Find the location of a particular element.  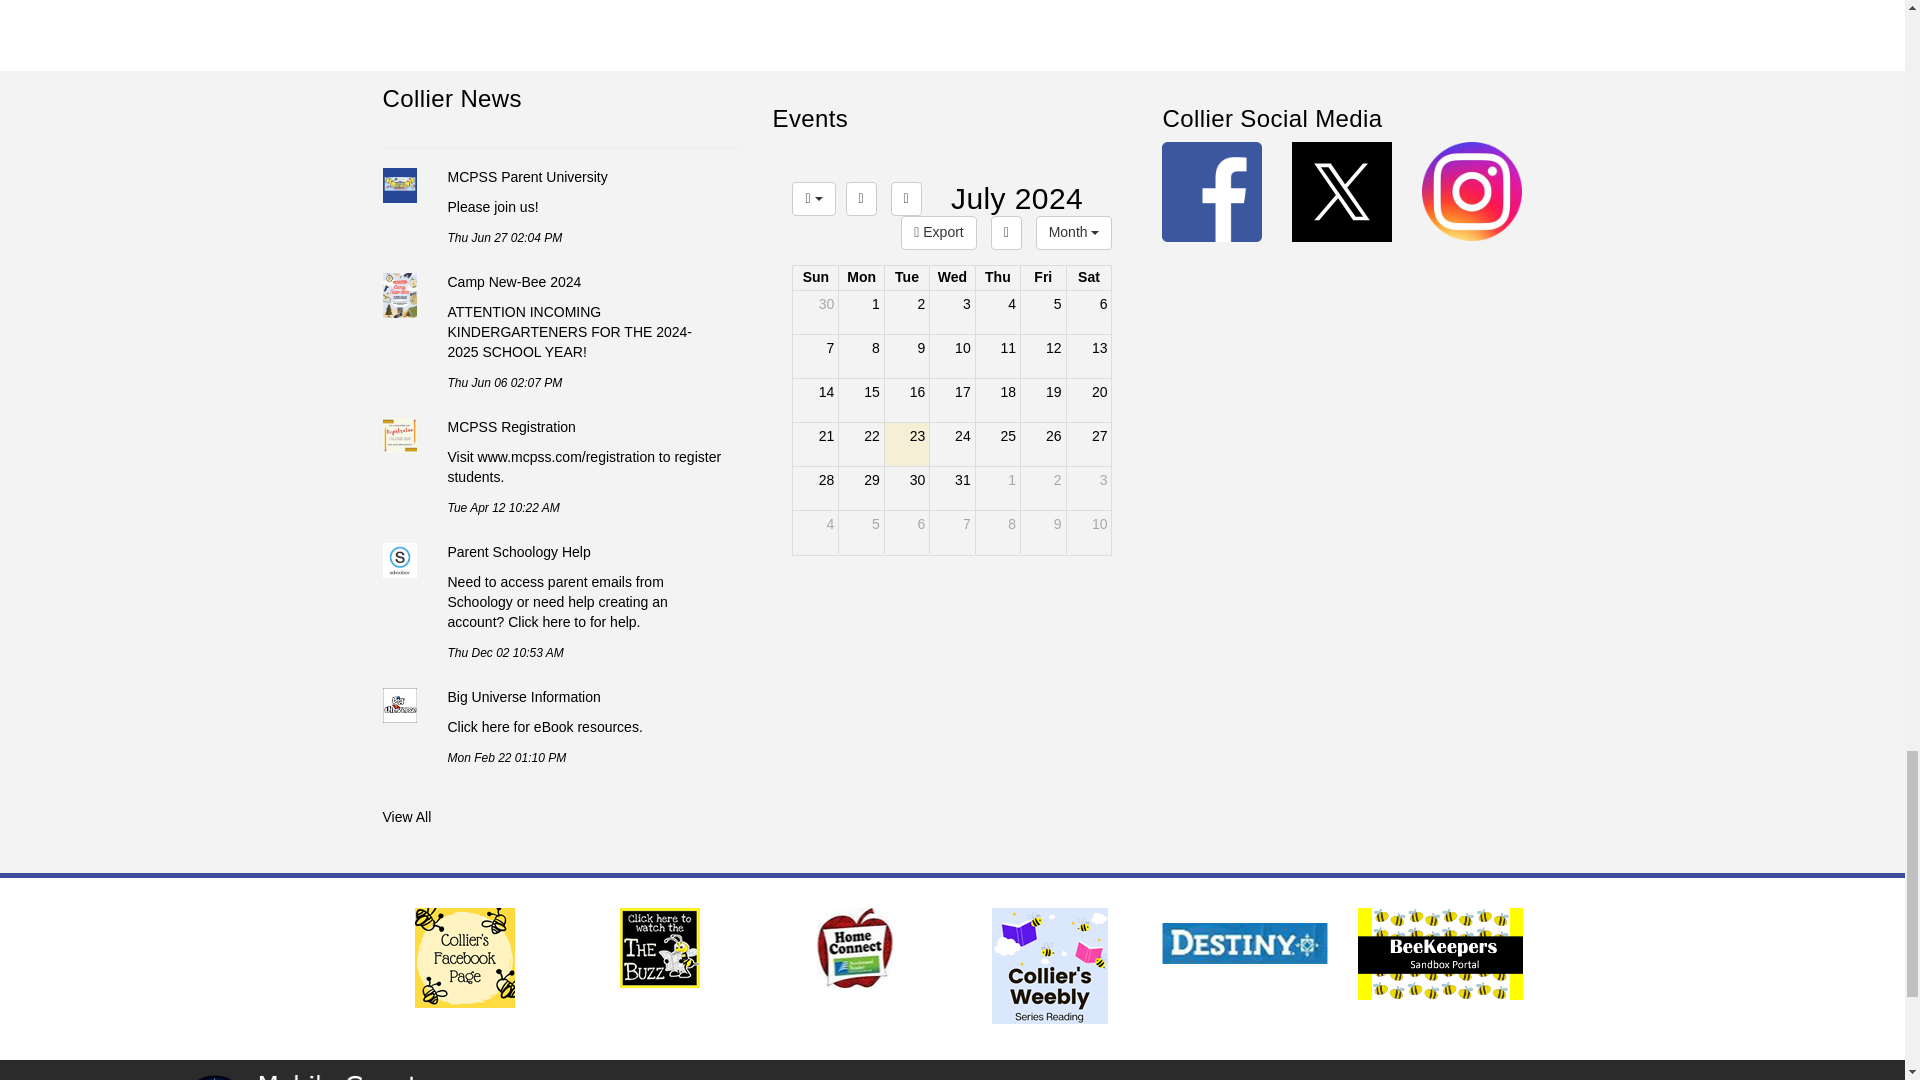

26 is located at coordinates (1043, 444).